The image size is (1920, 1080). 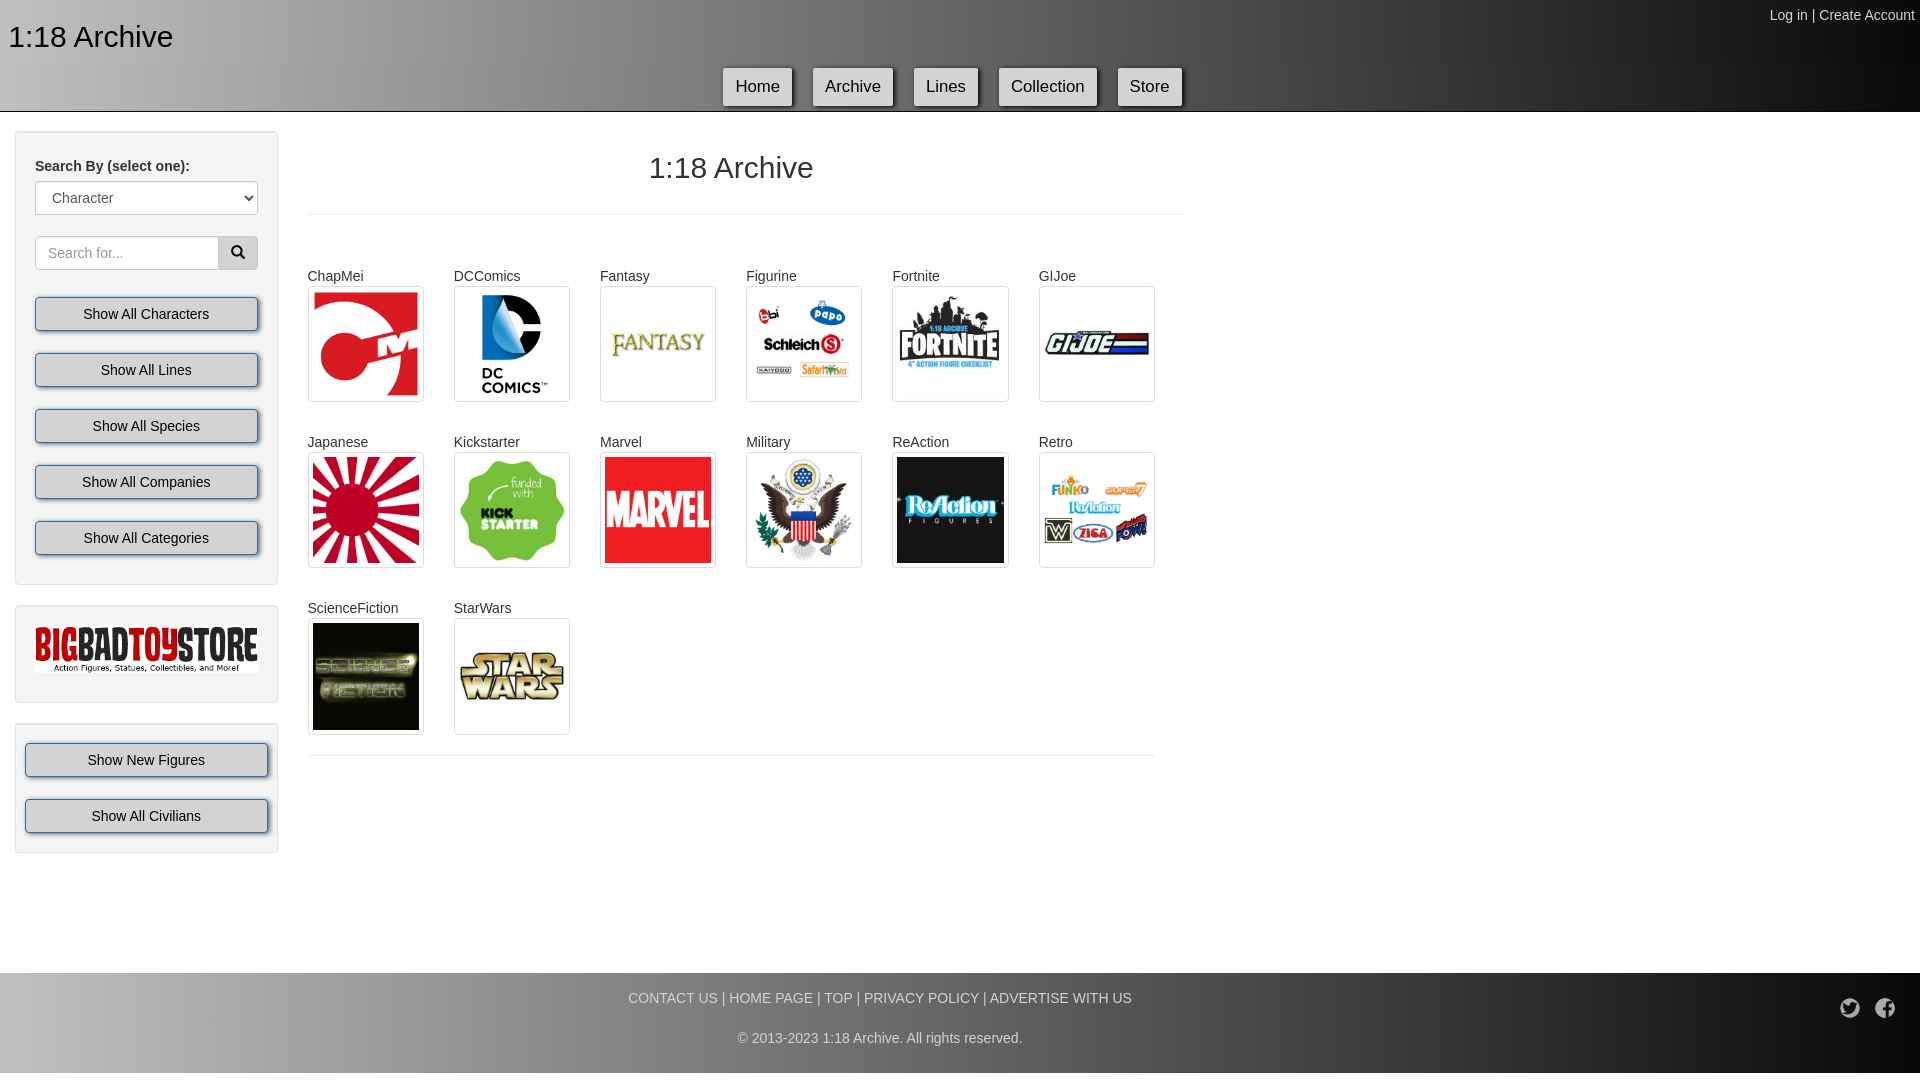 I want to click on Show New Figures, so click(x=146, y=760).